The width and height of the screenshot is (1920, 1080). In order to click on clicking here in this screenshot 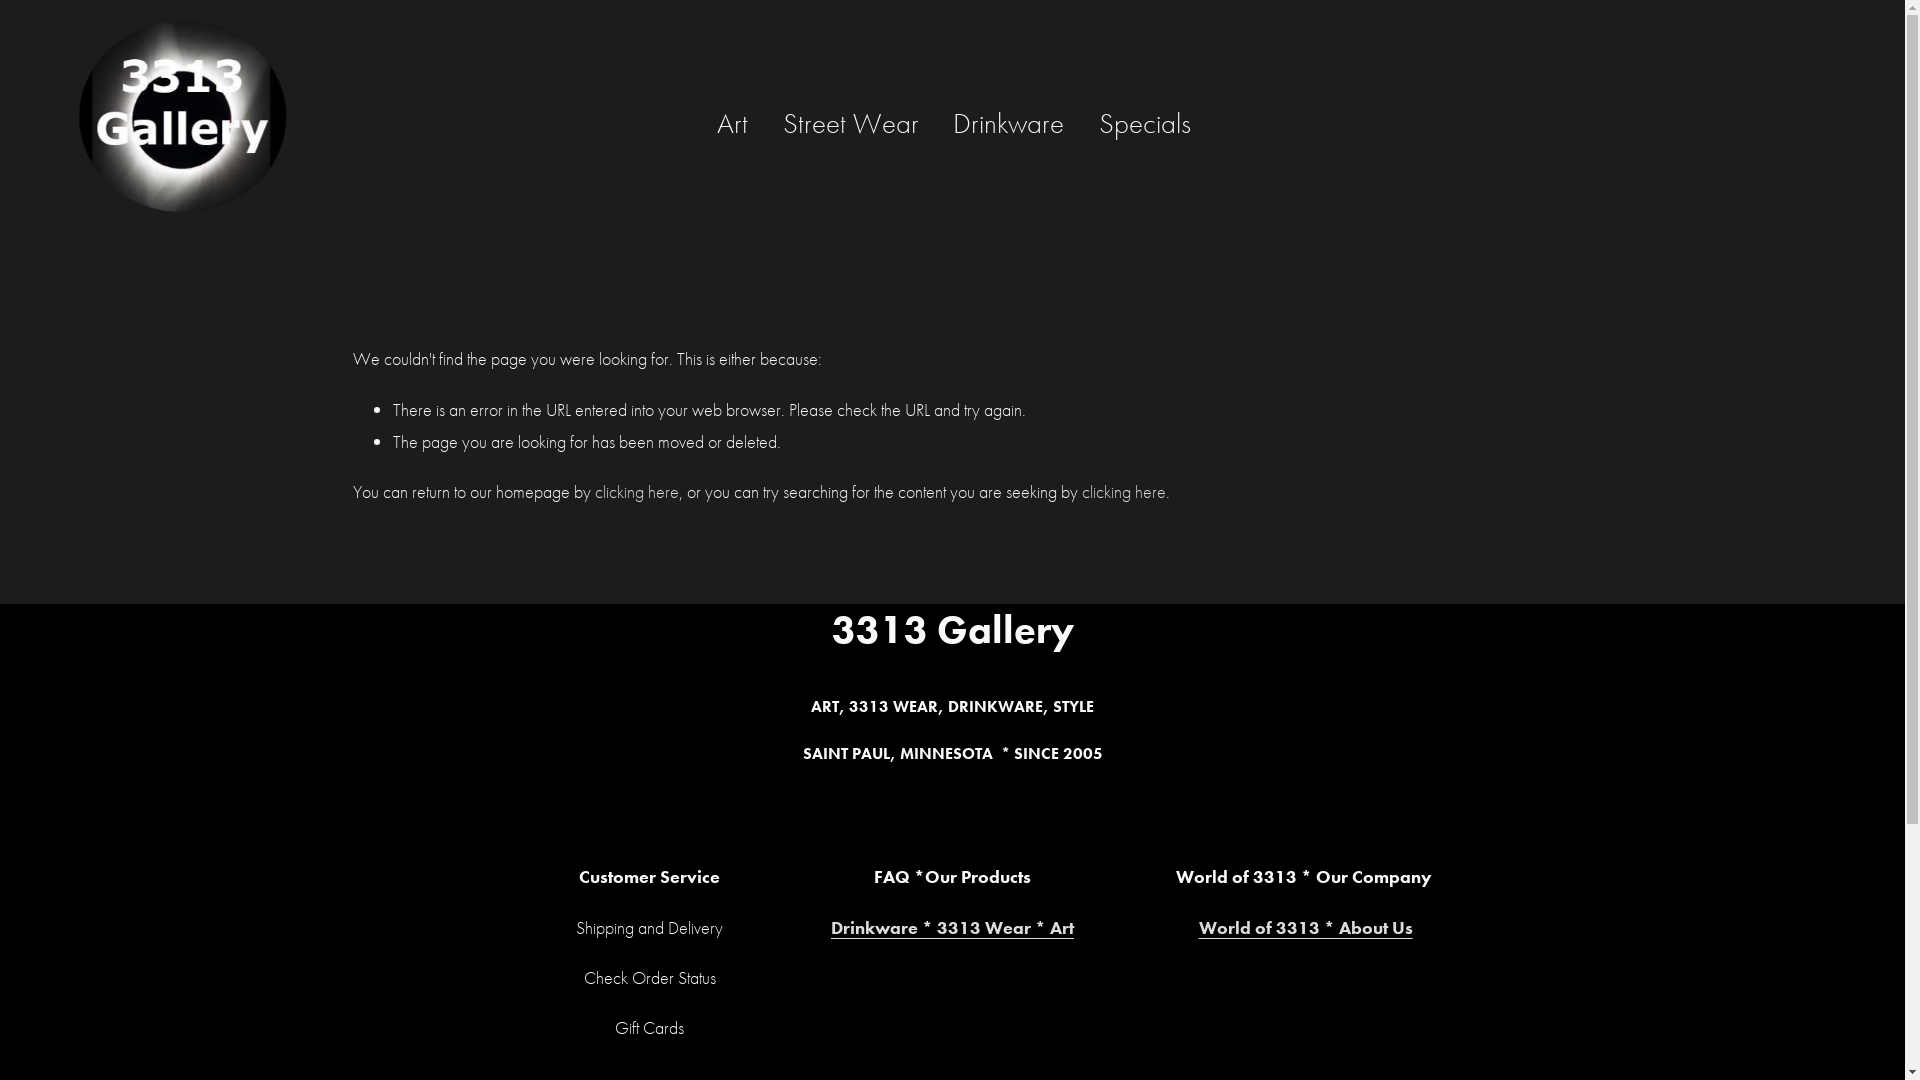, I will do `click(1124, 492)`.